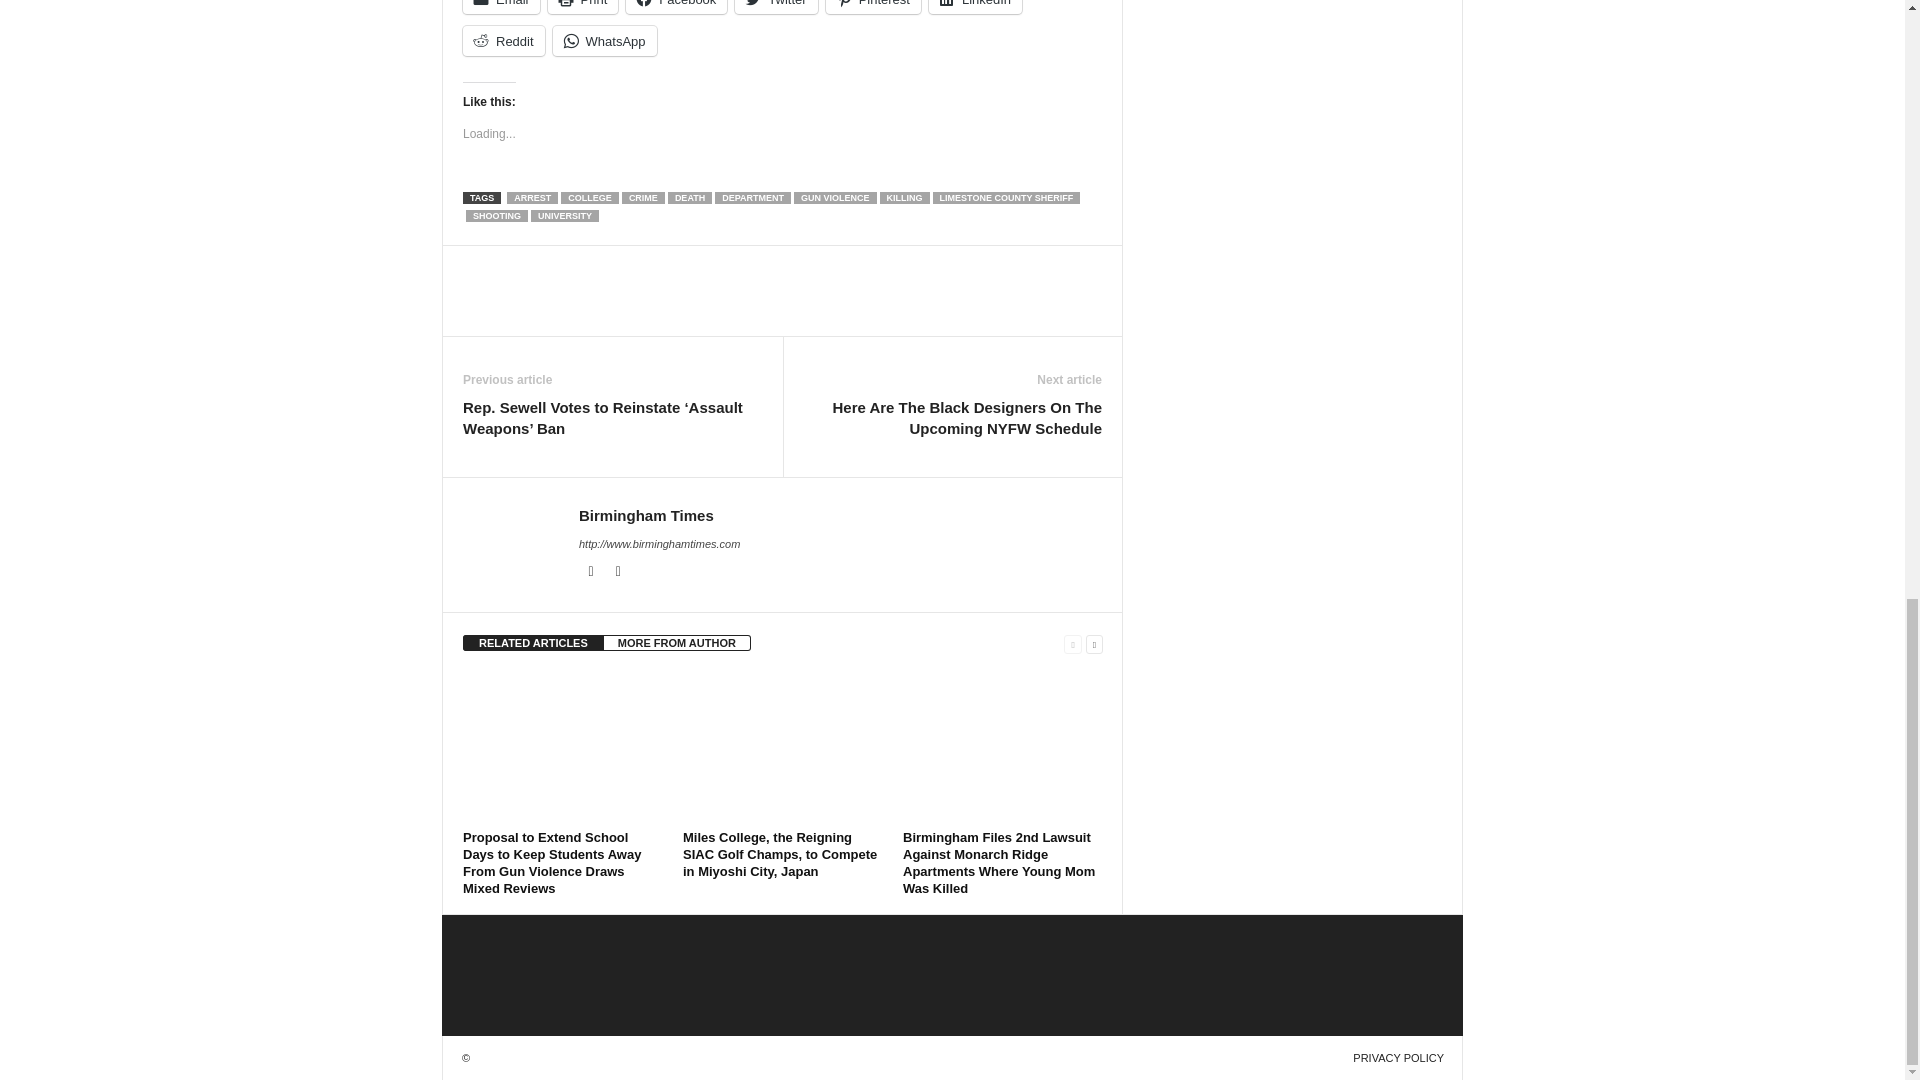 This screenshot has height=1080, width=1920. Describe the element at coordinates (504, 40) in the screenshot. I see `Click to share on Reddit` at that location.